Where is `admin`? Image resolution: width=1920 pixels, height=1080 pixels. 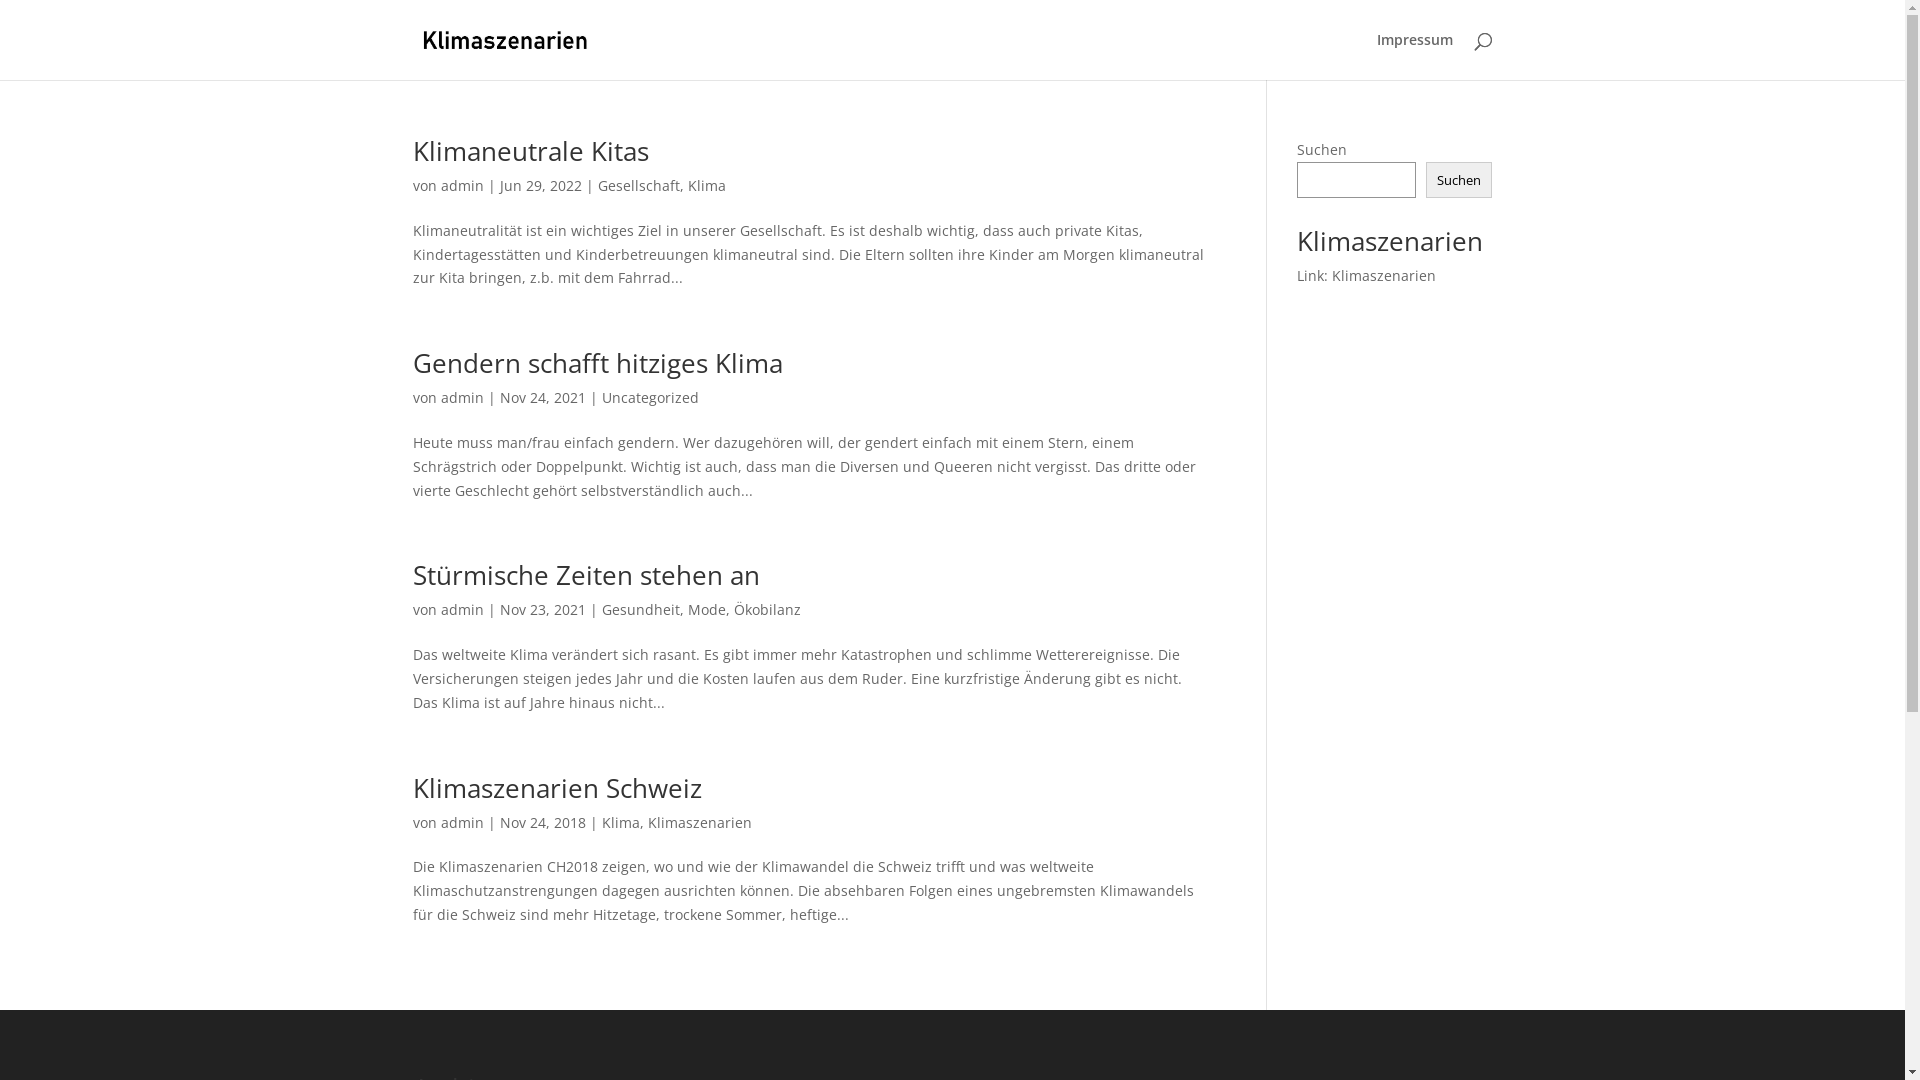
admin is located at coordinates (462, 398).